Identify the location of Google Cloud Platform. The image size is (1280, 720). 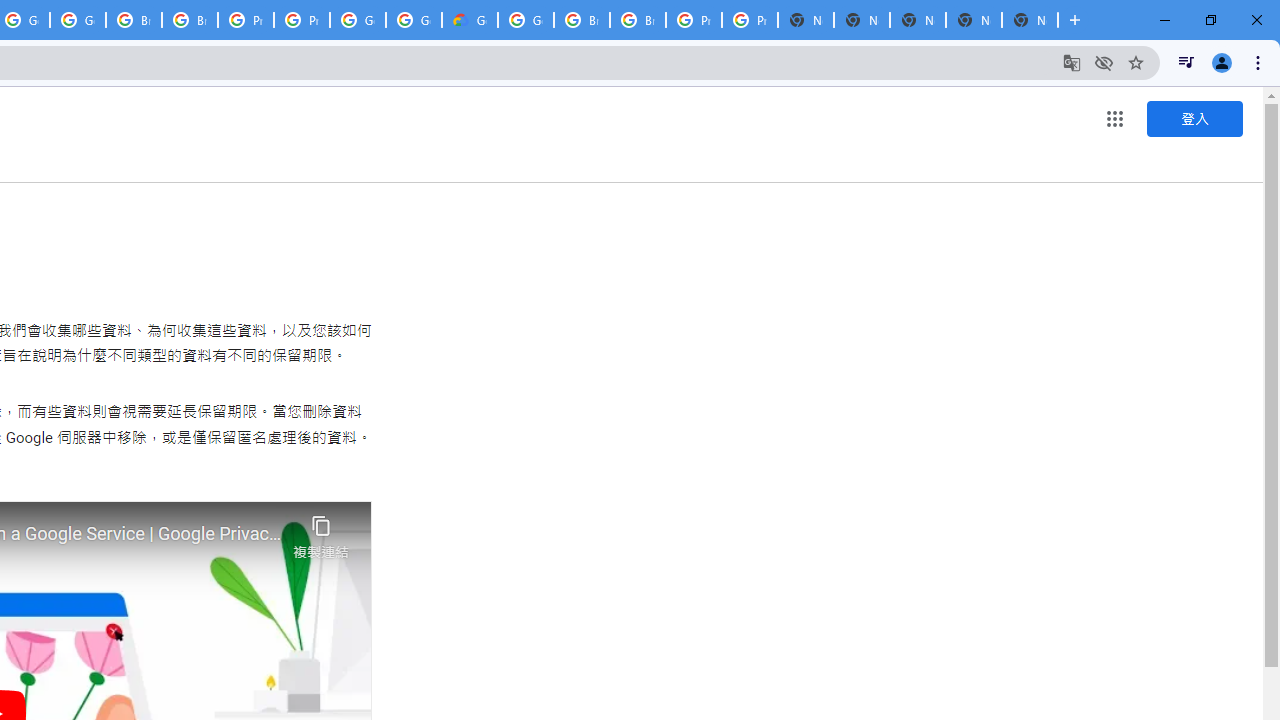
(358, 20).